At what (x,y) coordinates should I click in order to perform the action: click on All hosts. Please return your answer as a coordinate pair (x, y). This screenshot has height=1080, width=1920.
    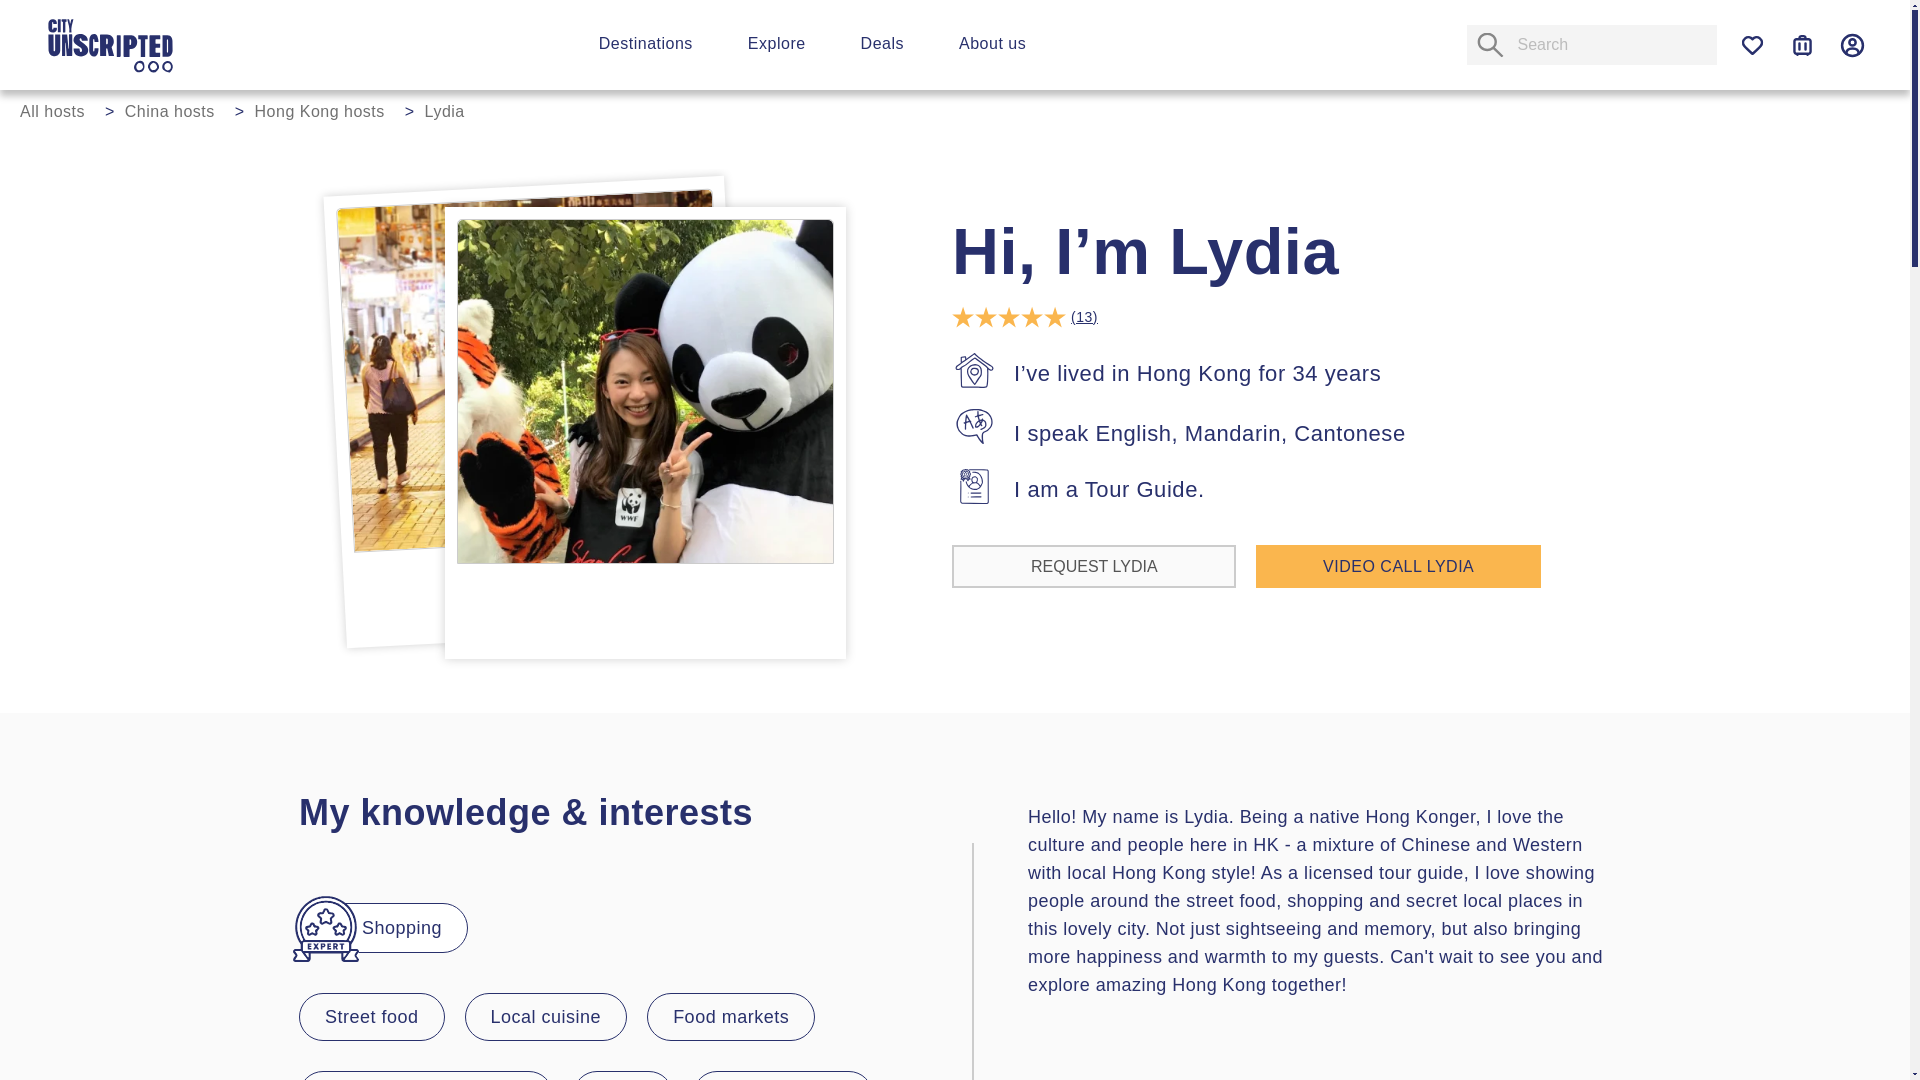
    Looking at the image, I should click on (62, 110).